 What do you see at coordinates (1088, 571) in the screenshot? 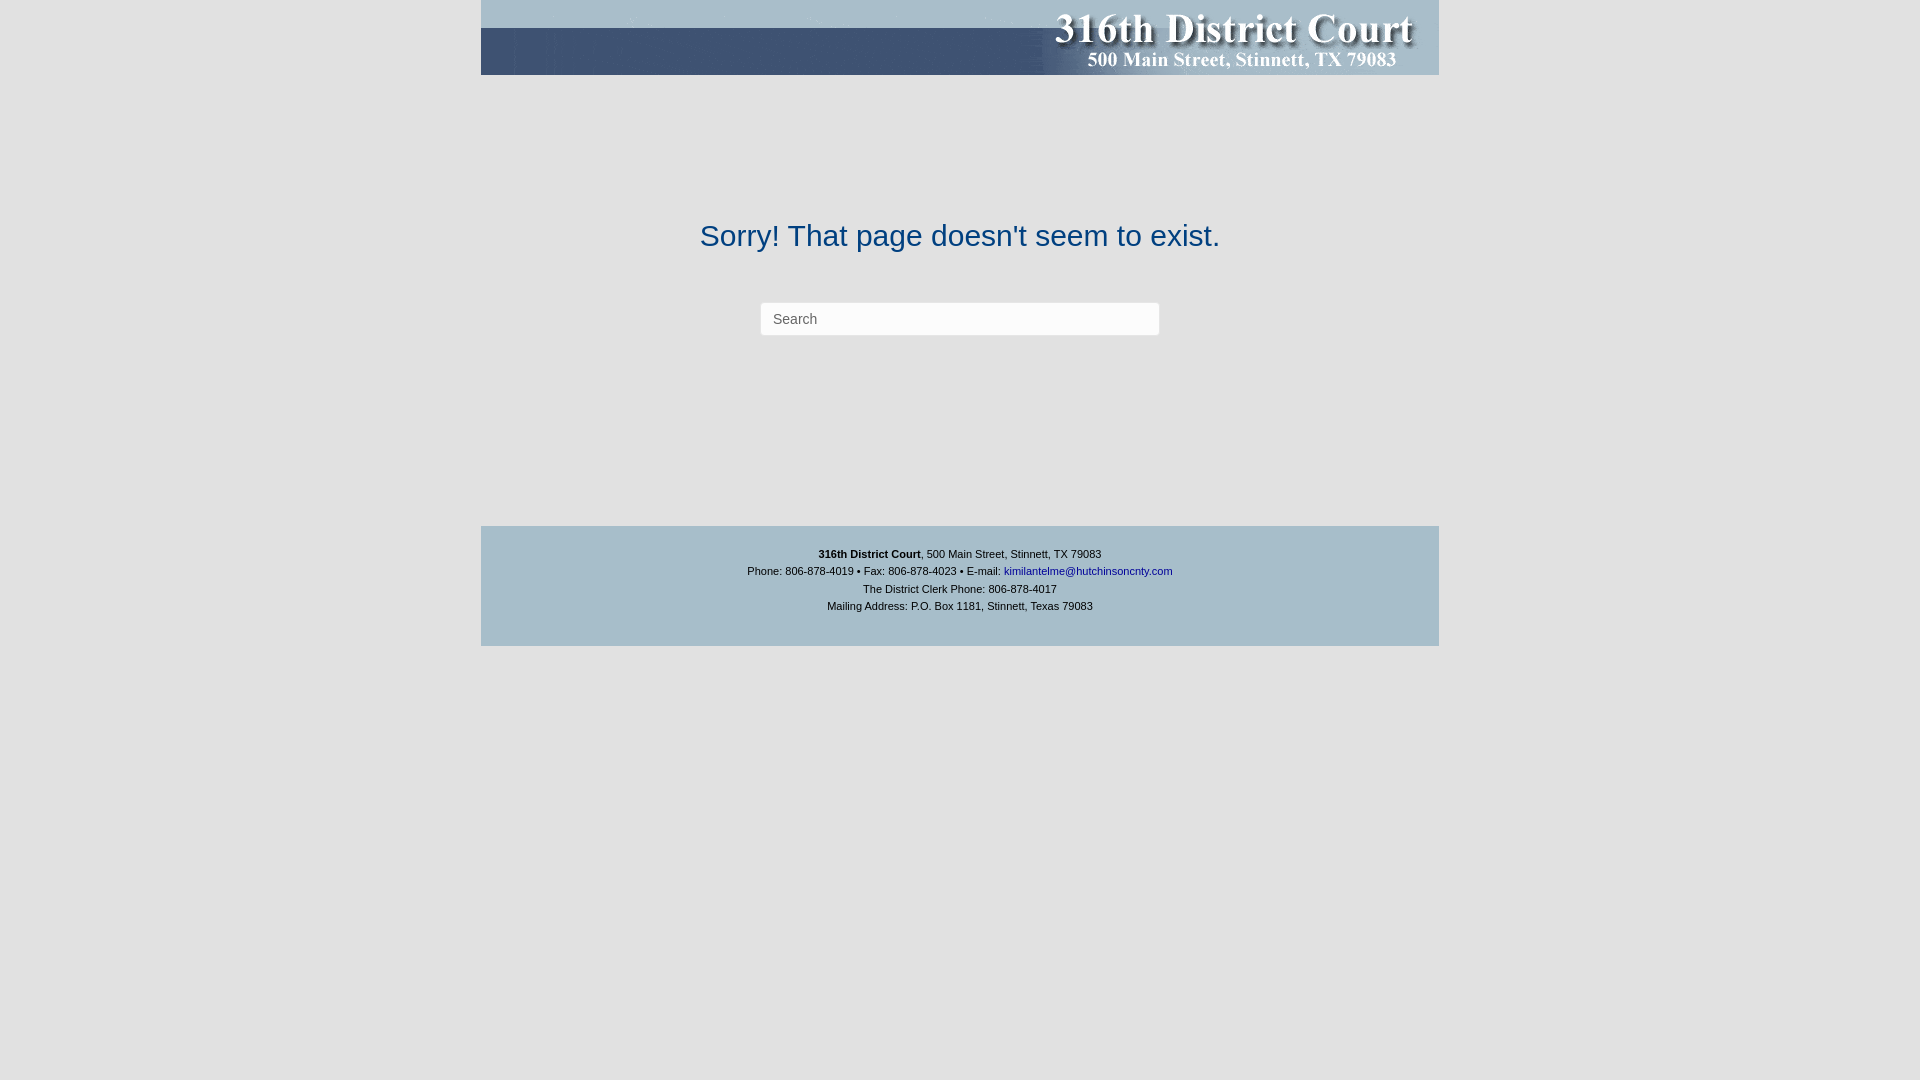
I see `kimilantelme@hutchinsoncnty.com` at bounding box center [1088, 571].